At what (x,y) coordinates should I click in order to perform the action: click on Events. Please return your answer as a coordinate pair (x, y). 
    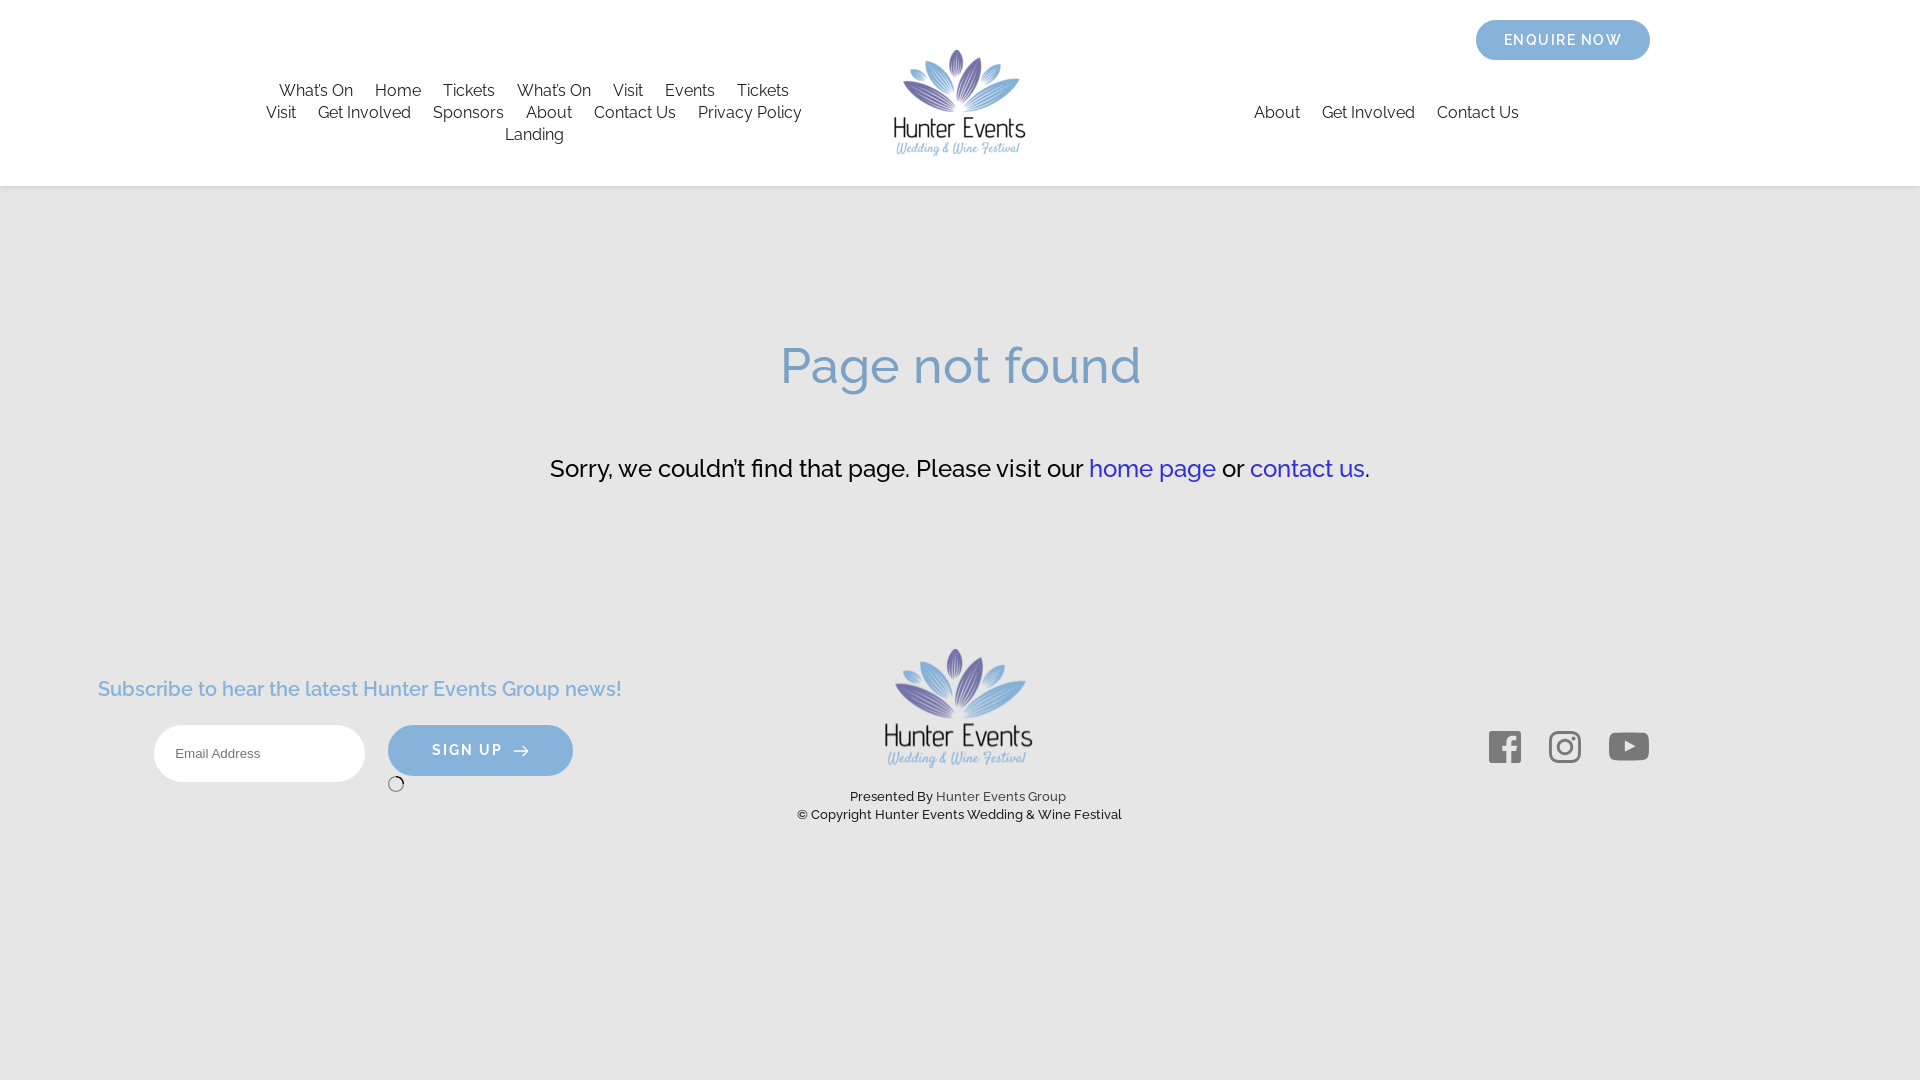
    Looking at the image, I should click on (690, 91).